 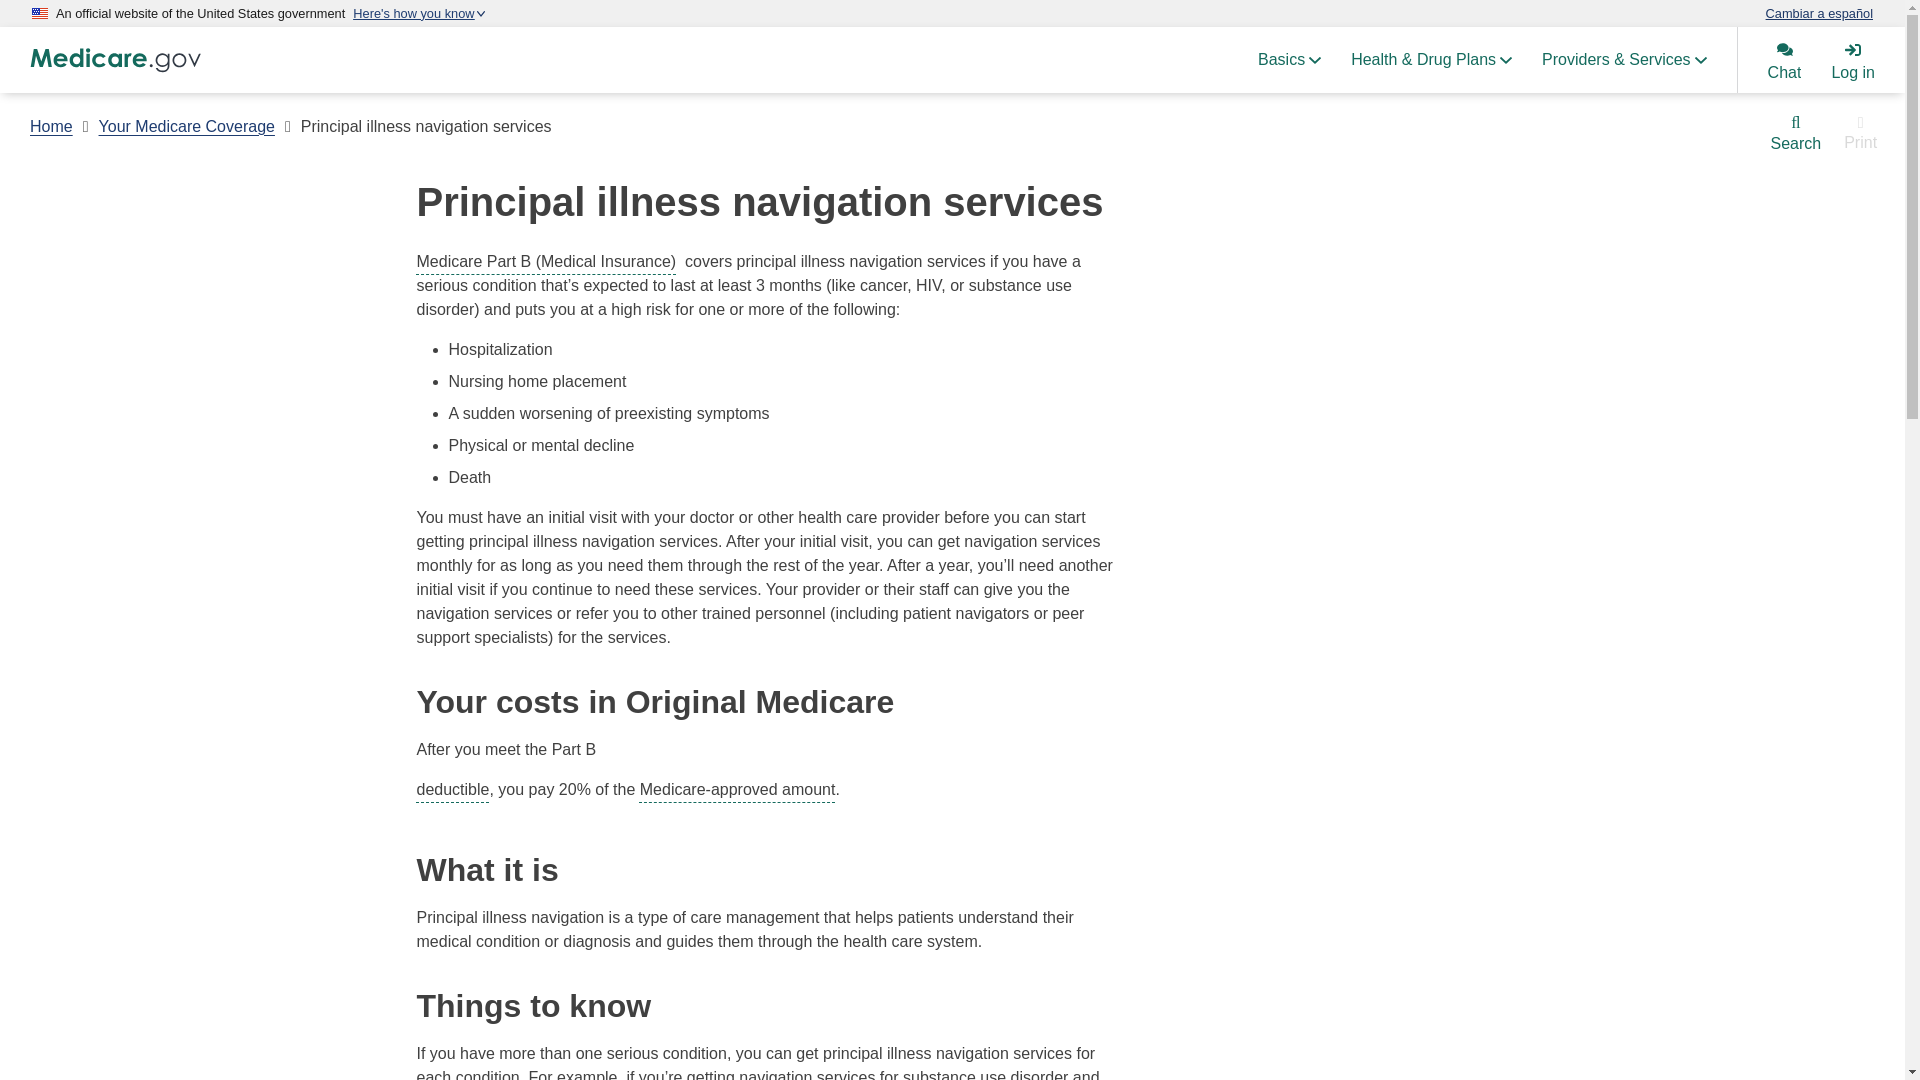 What do you see at coordinates (452, 789) in the screenshot?
I see `deductible` at bounding box center [452, 789].